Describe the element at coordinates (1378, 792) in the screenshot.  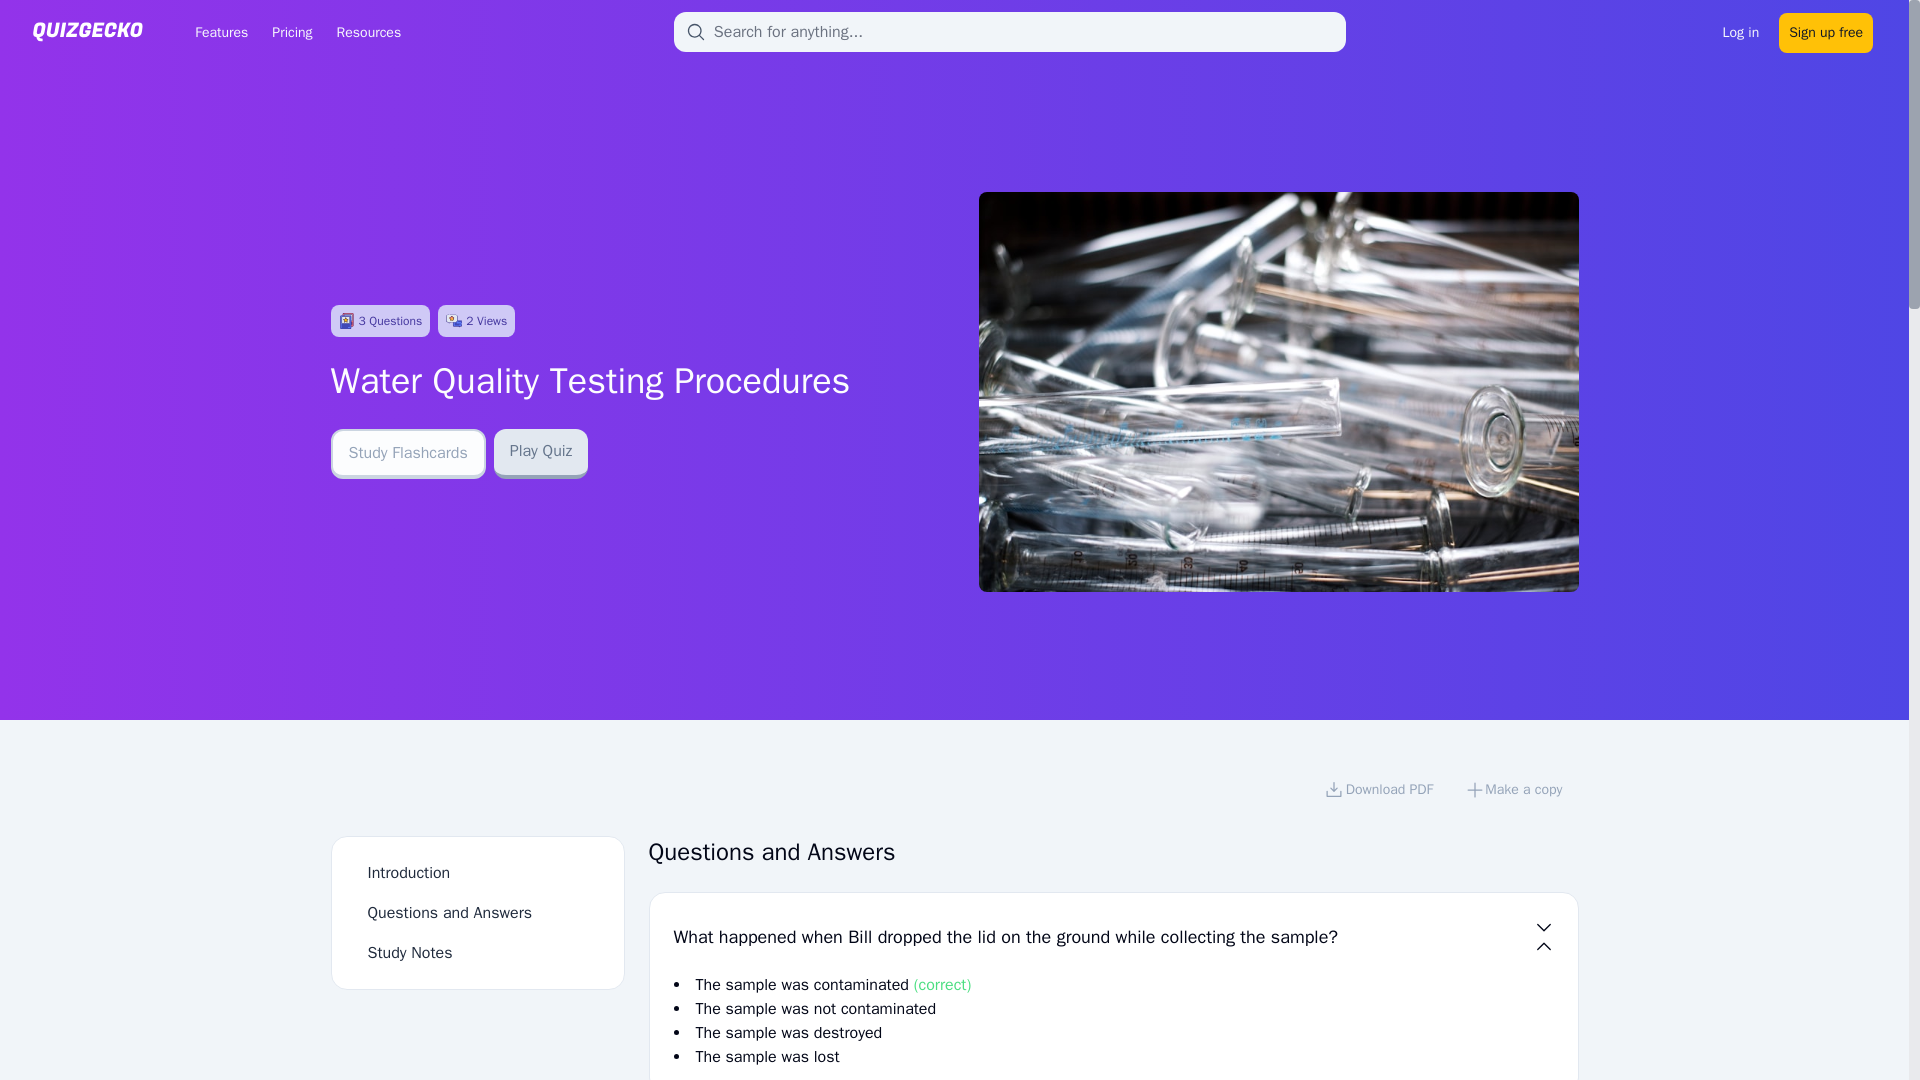
I see `Download PDF` at that location.